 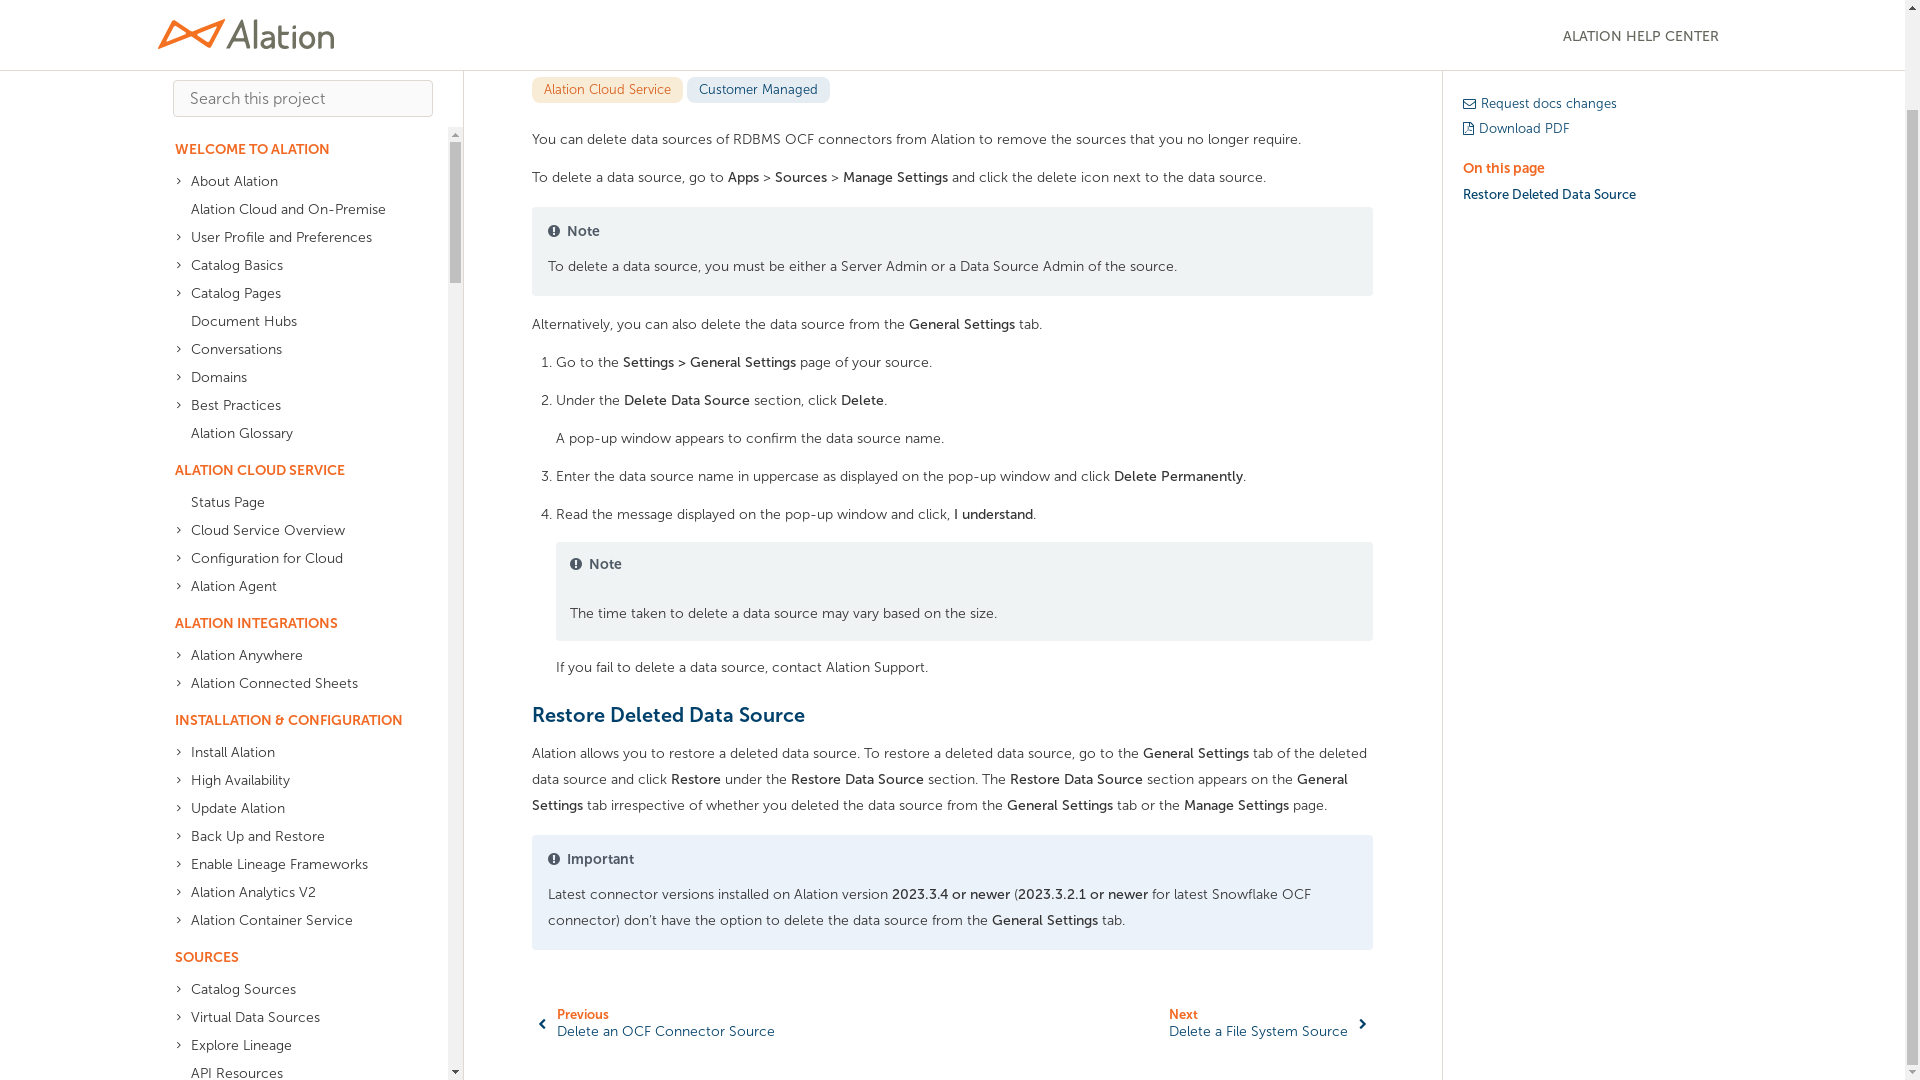 What do you see at coordinates (294, 298) in the screenshot?
I see `Best Practices` at bounding box center [294, 298].